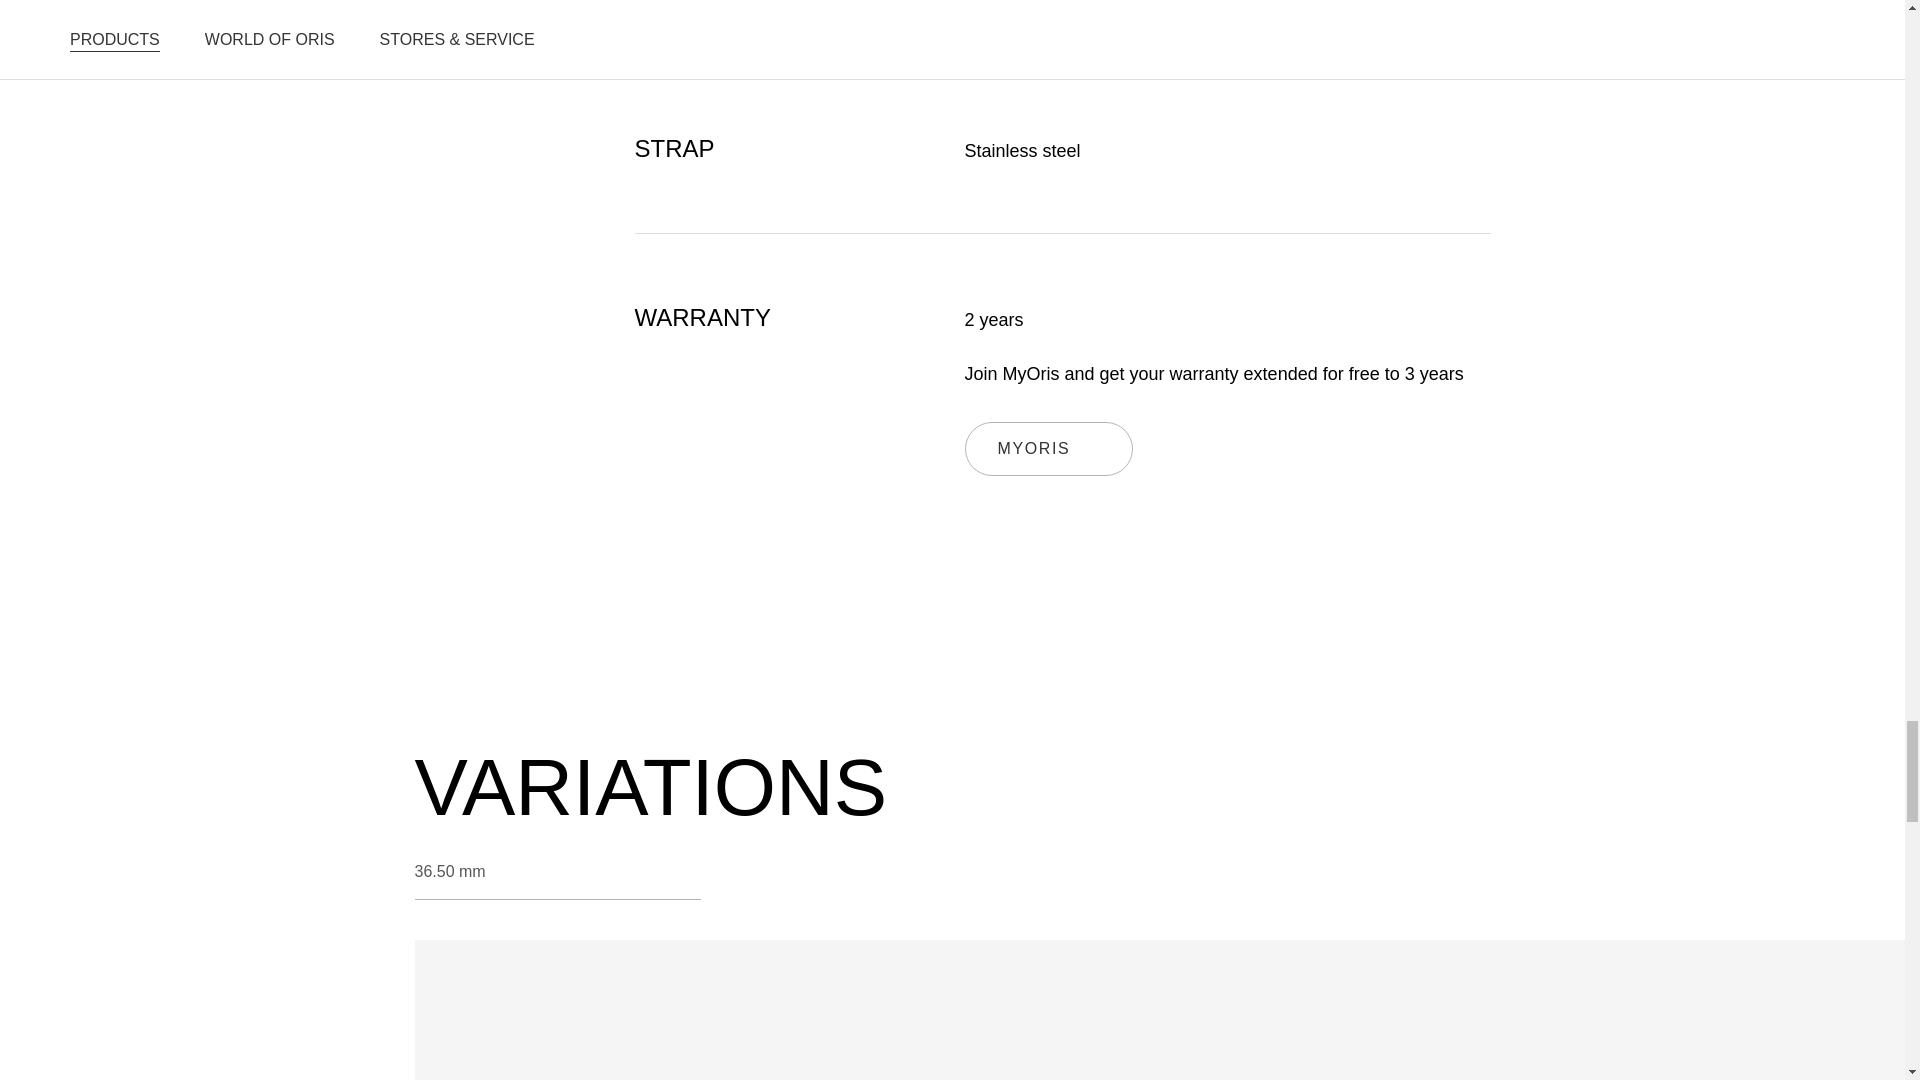  I want to click on MYORIS, so click(1454, 1010).